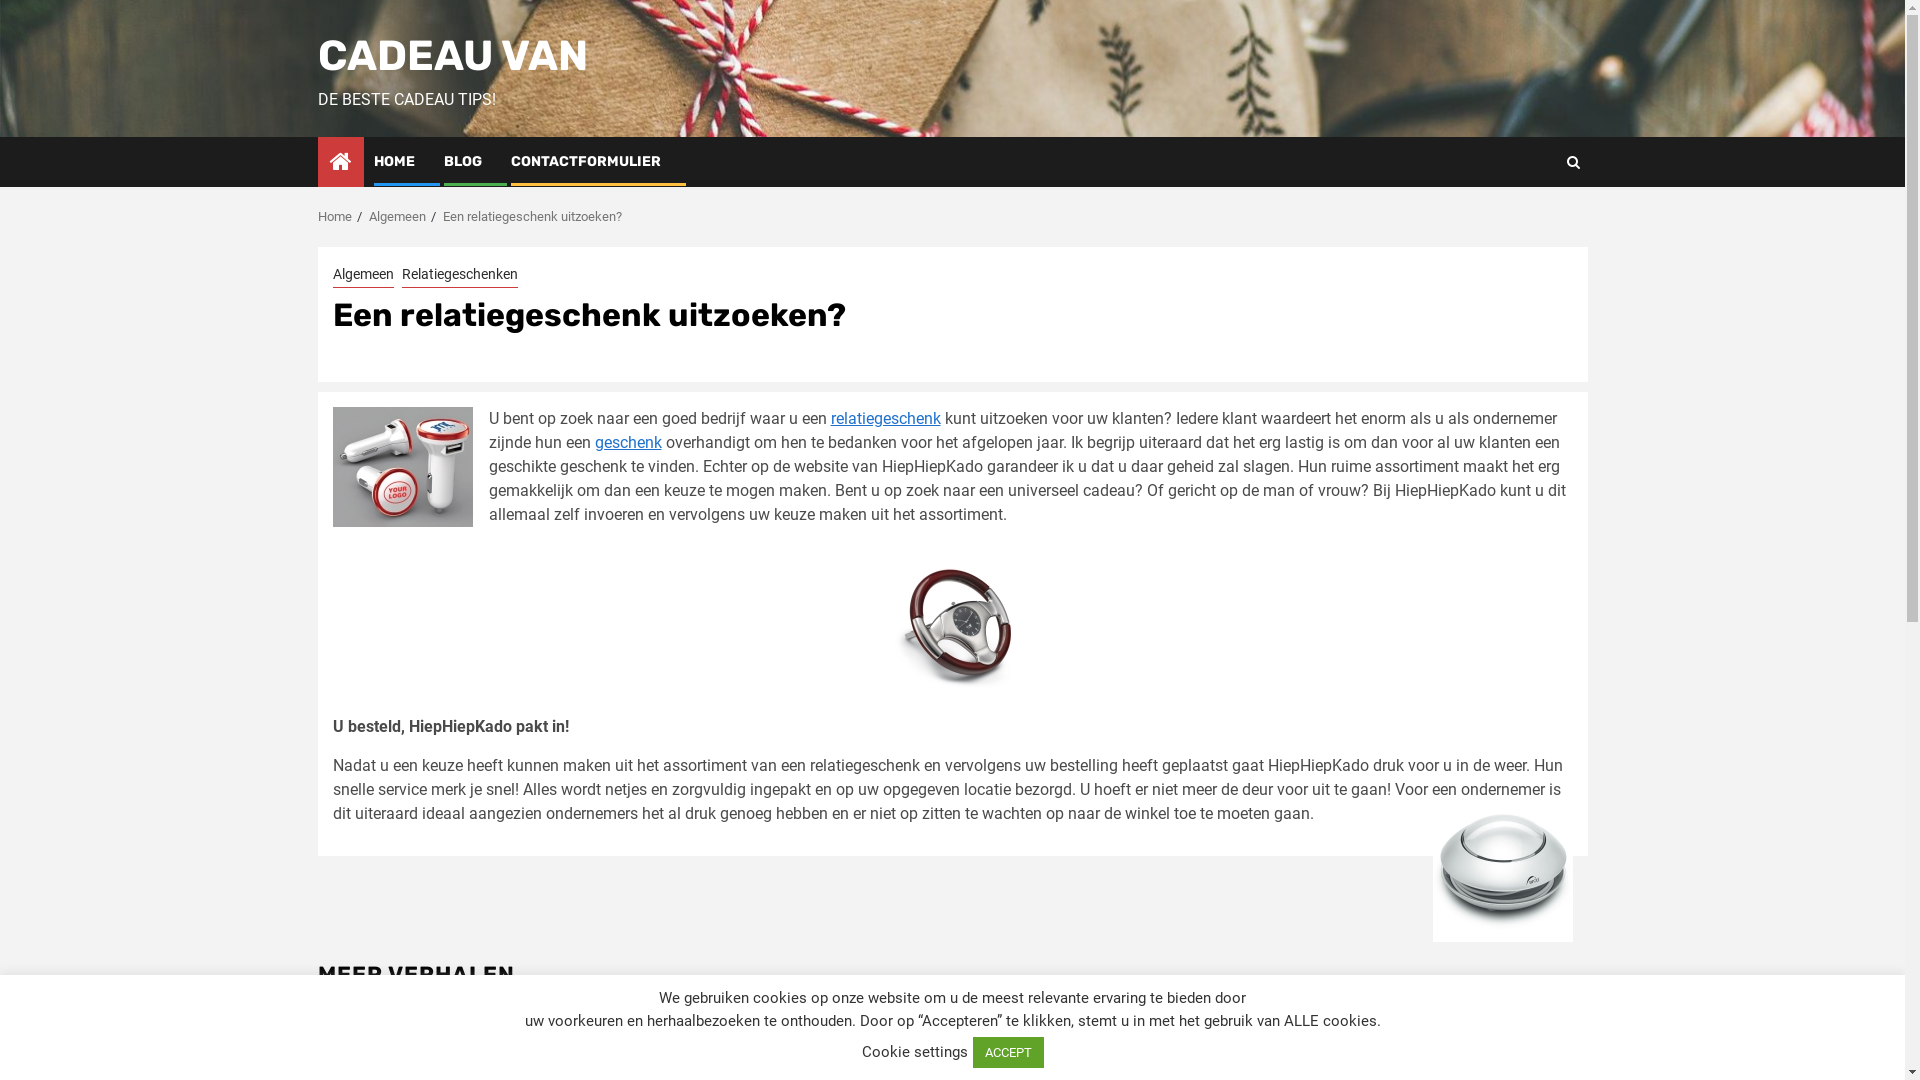  What do you see at coordinates (585, 162) in the screenshot?
I see `CONTACTFORMULIER` at bounding box center [585, 162].